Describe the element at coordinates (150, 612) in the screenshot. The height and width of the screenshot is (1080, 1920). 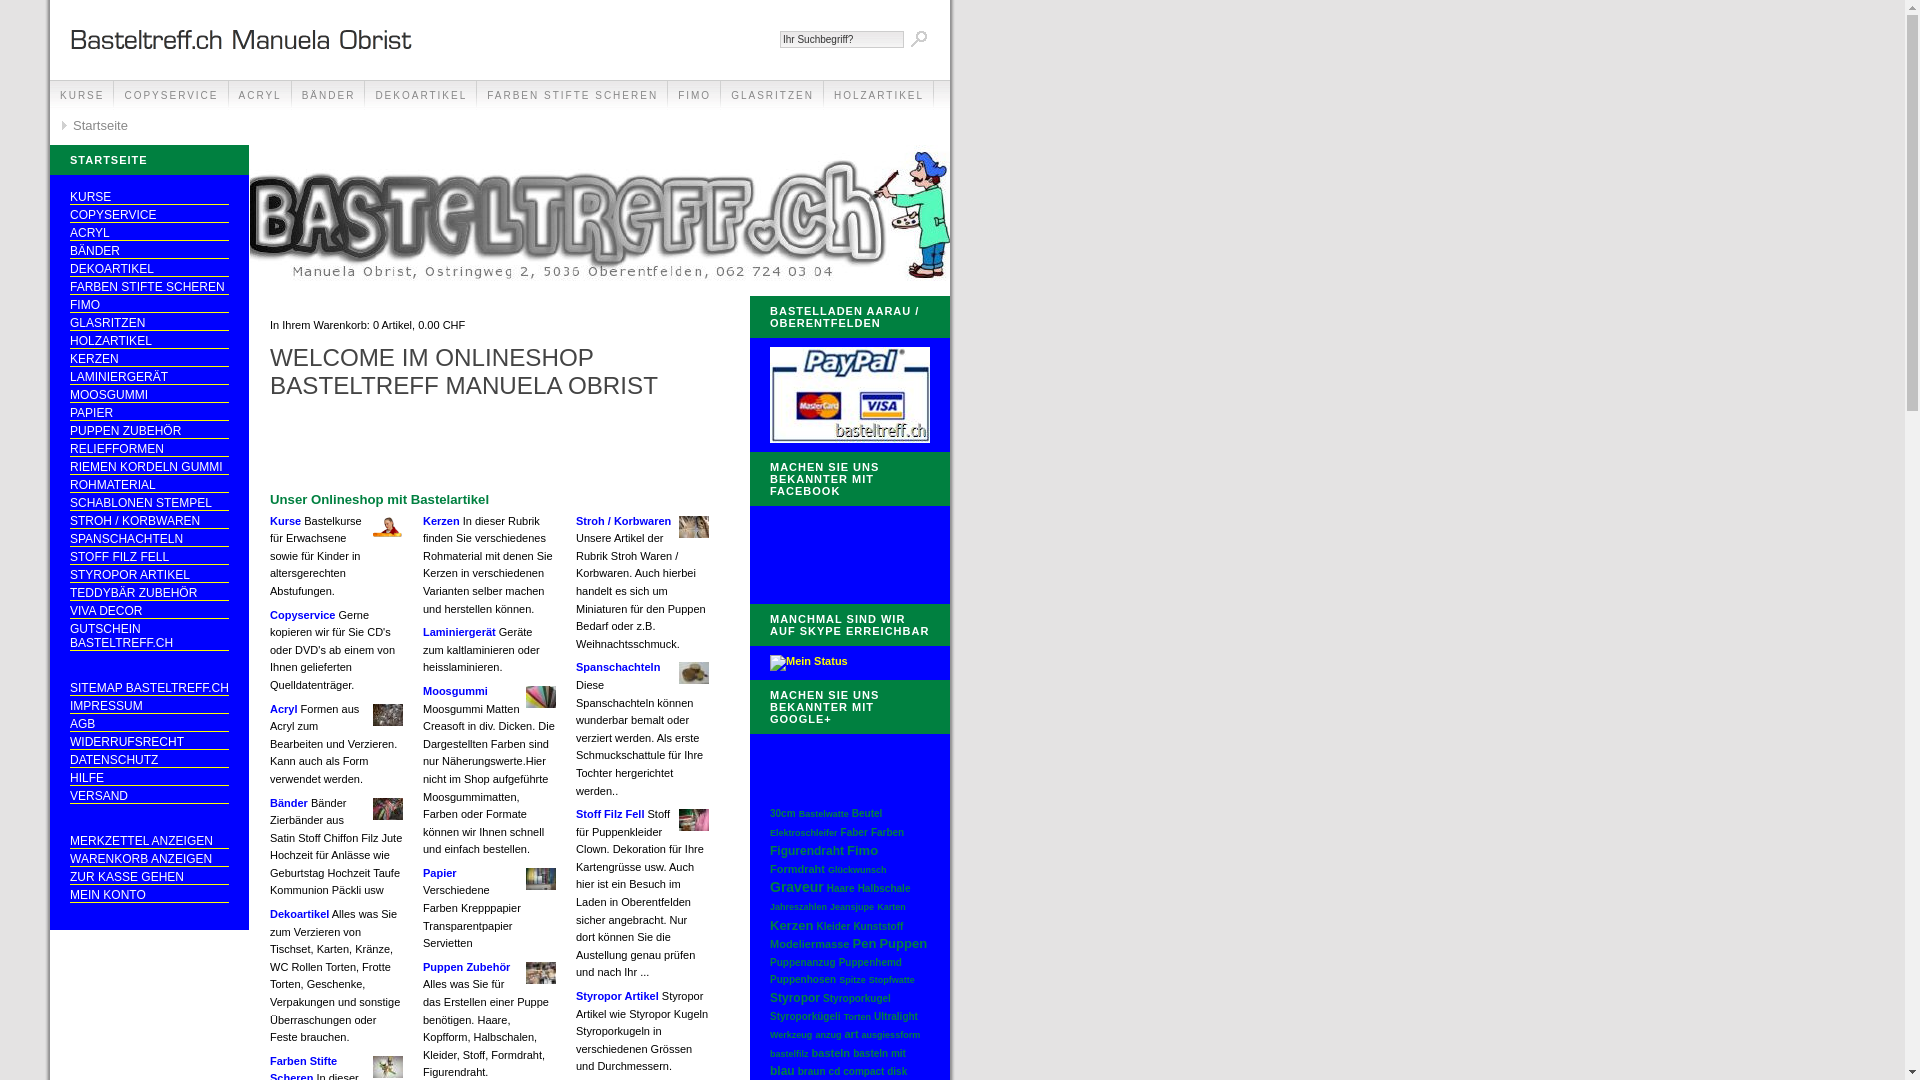
I see `VIVA DECOR` at that location.